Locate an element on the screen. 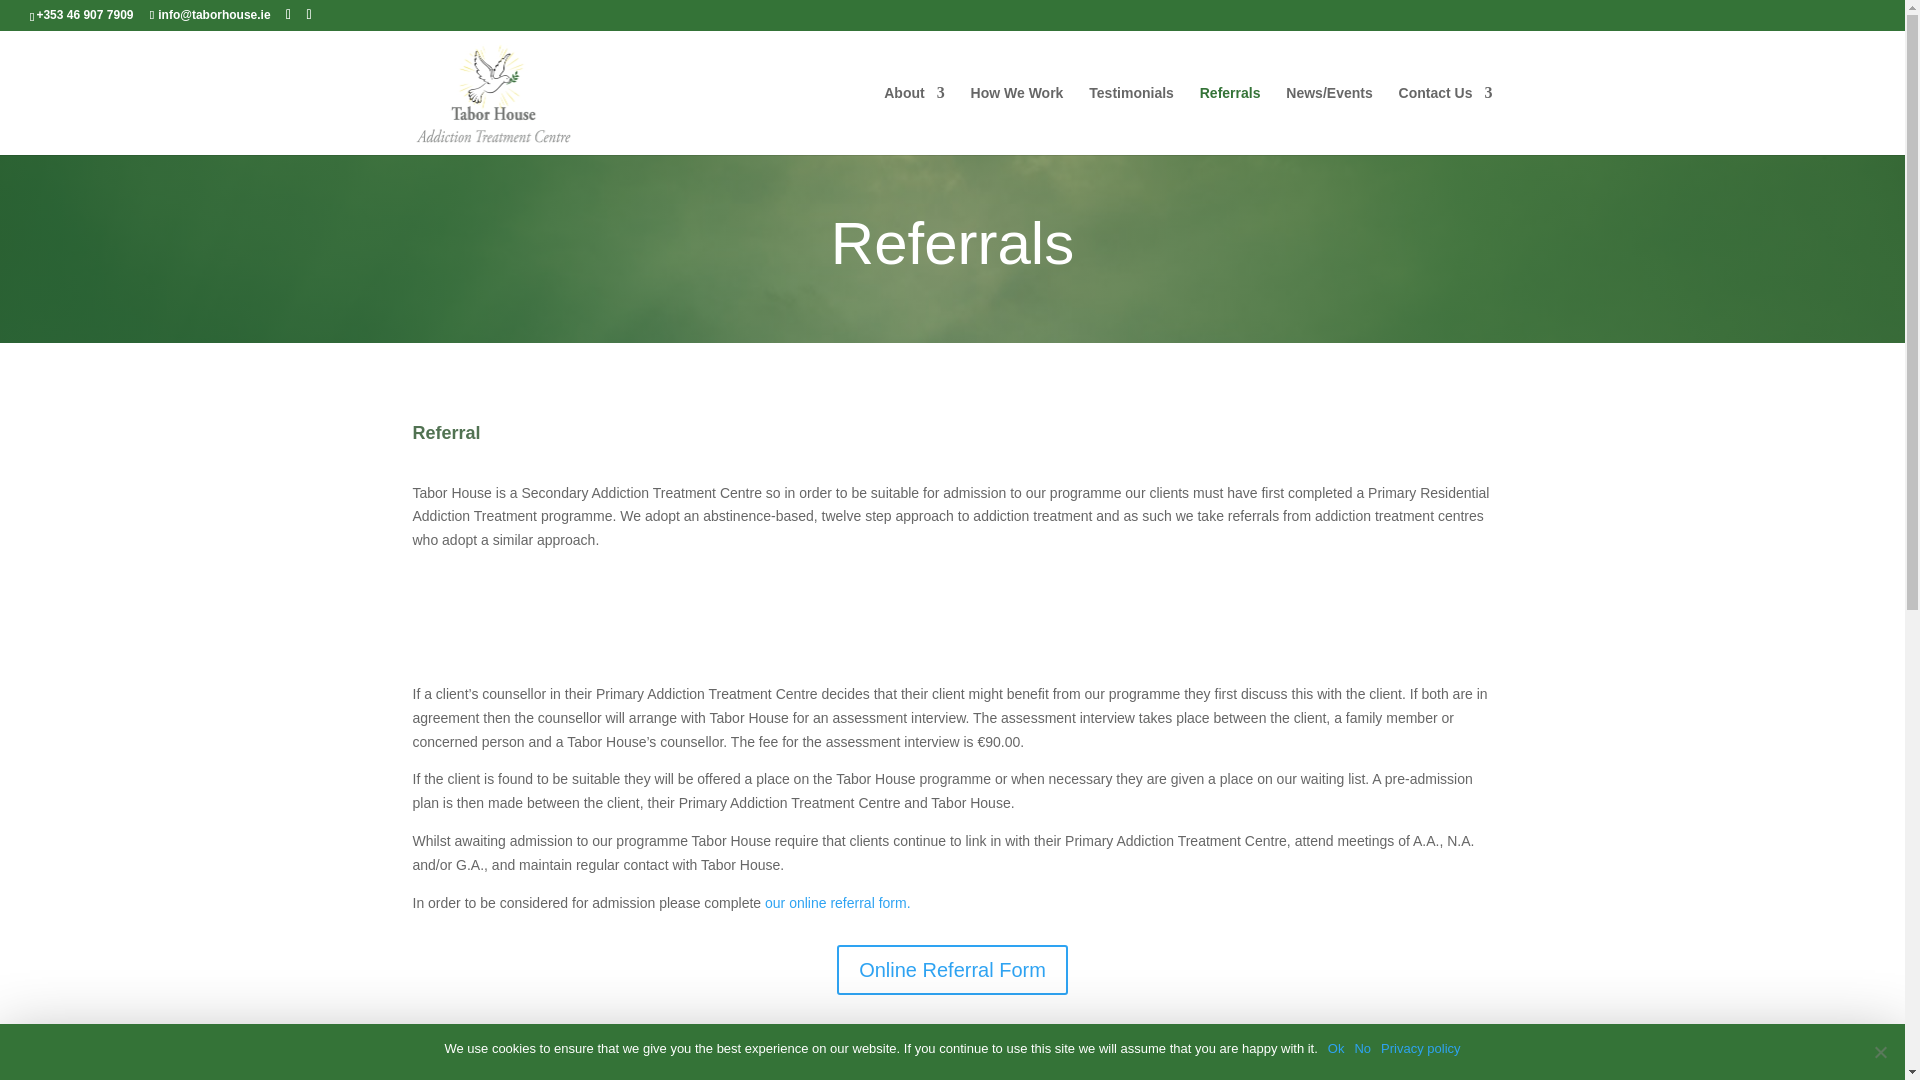 This screenshot has height=1080, width=1920. How We Work is located at coordinates (1017, 120).